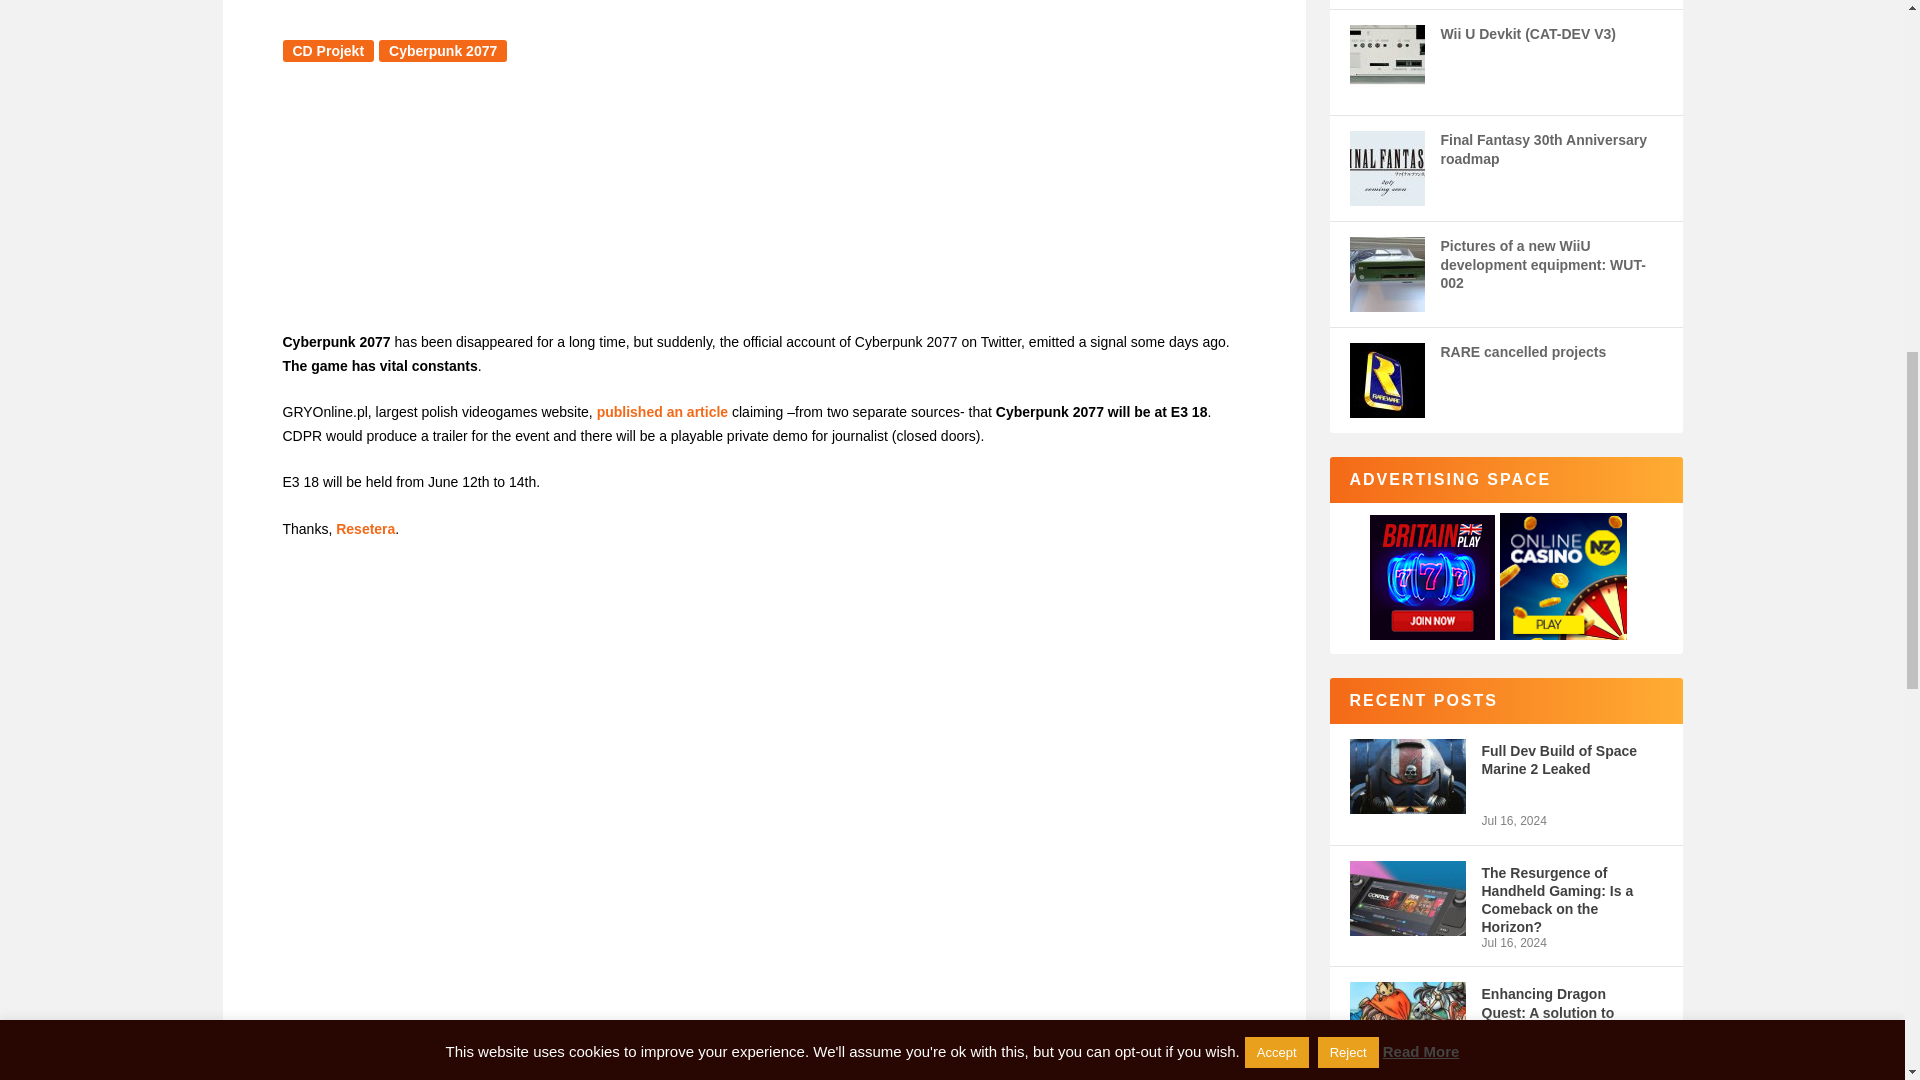  Describe the element at coordinates (763, 208) in the screenshot. I see `Advertisement` at that location.